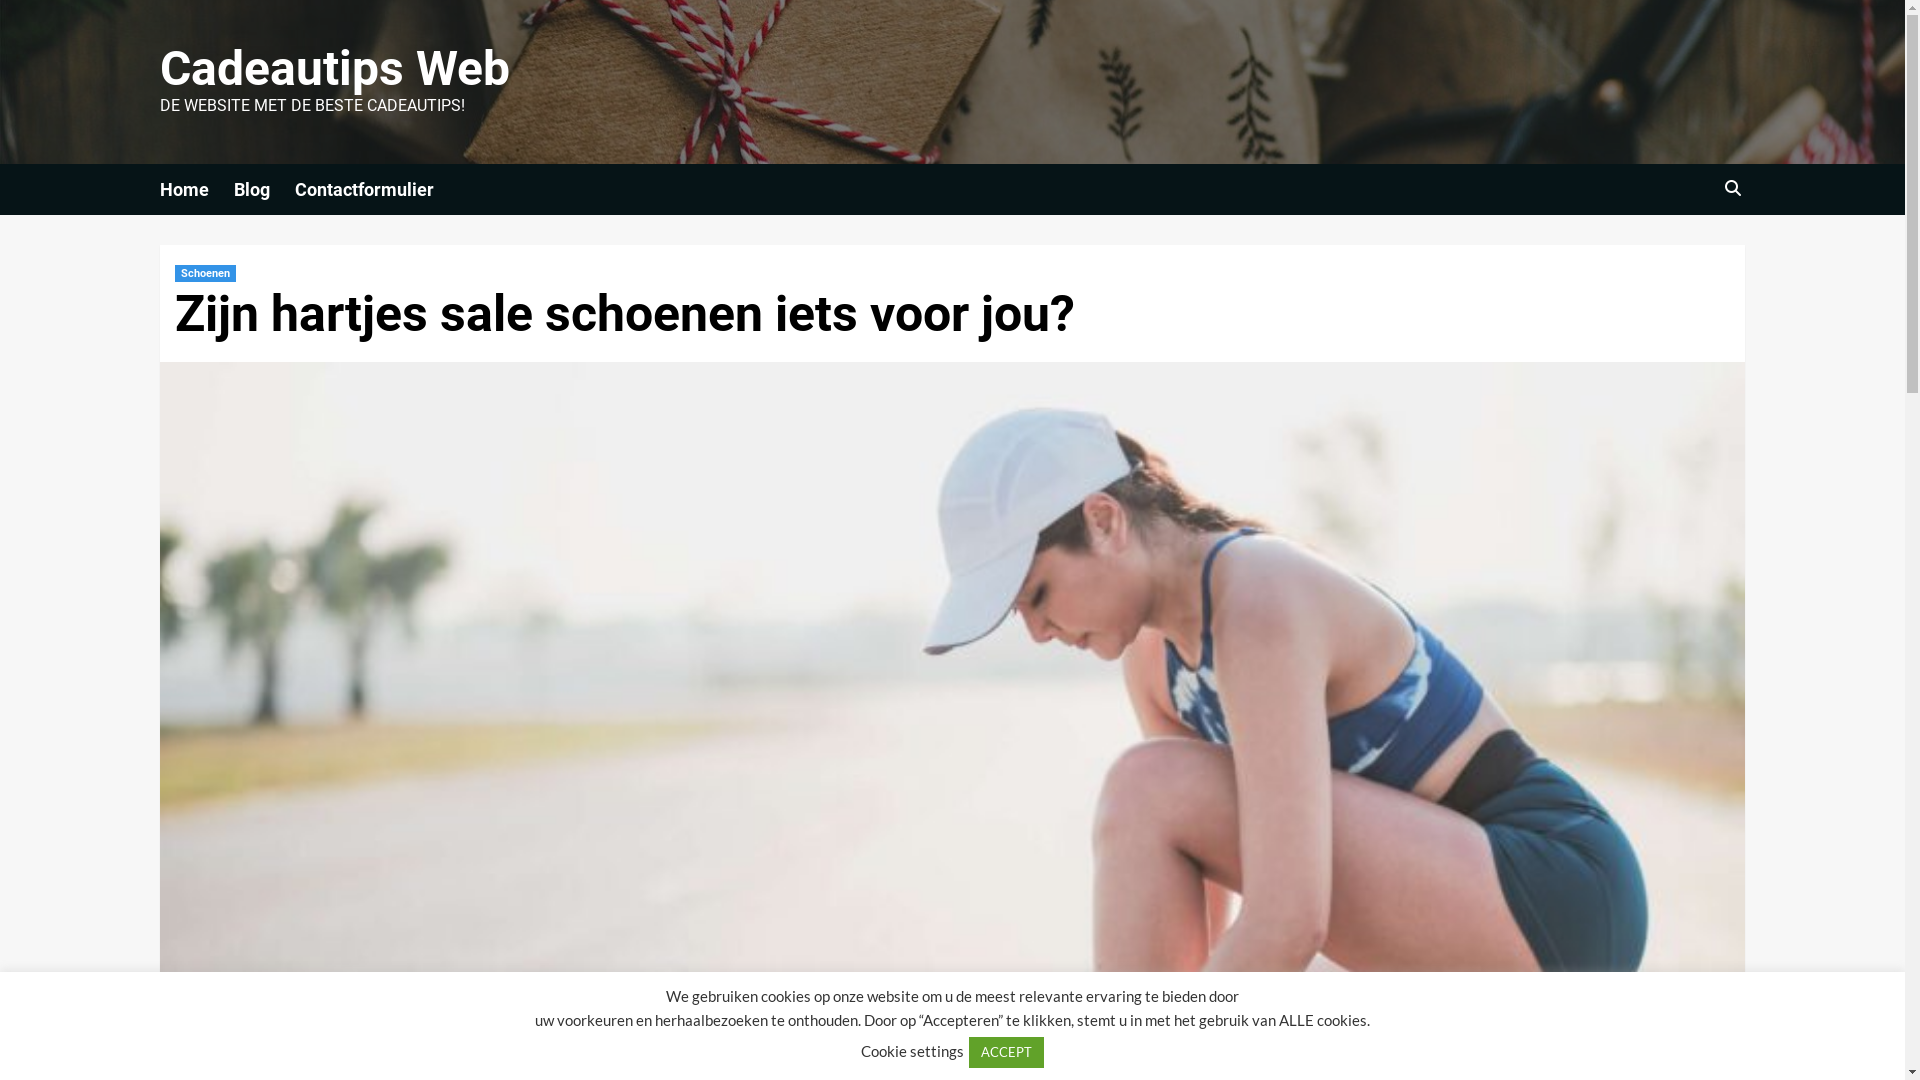 This screenshot has width=1920, height=1080. I want to click on Home, so click(197, 190).